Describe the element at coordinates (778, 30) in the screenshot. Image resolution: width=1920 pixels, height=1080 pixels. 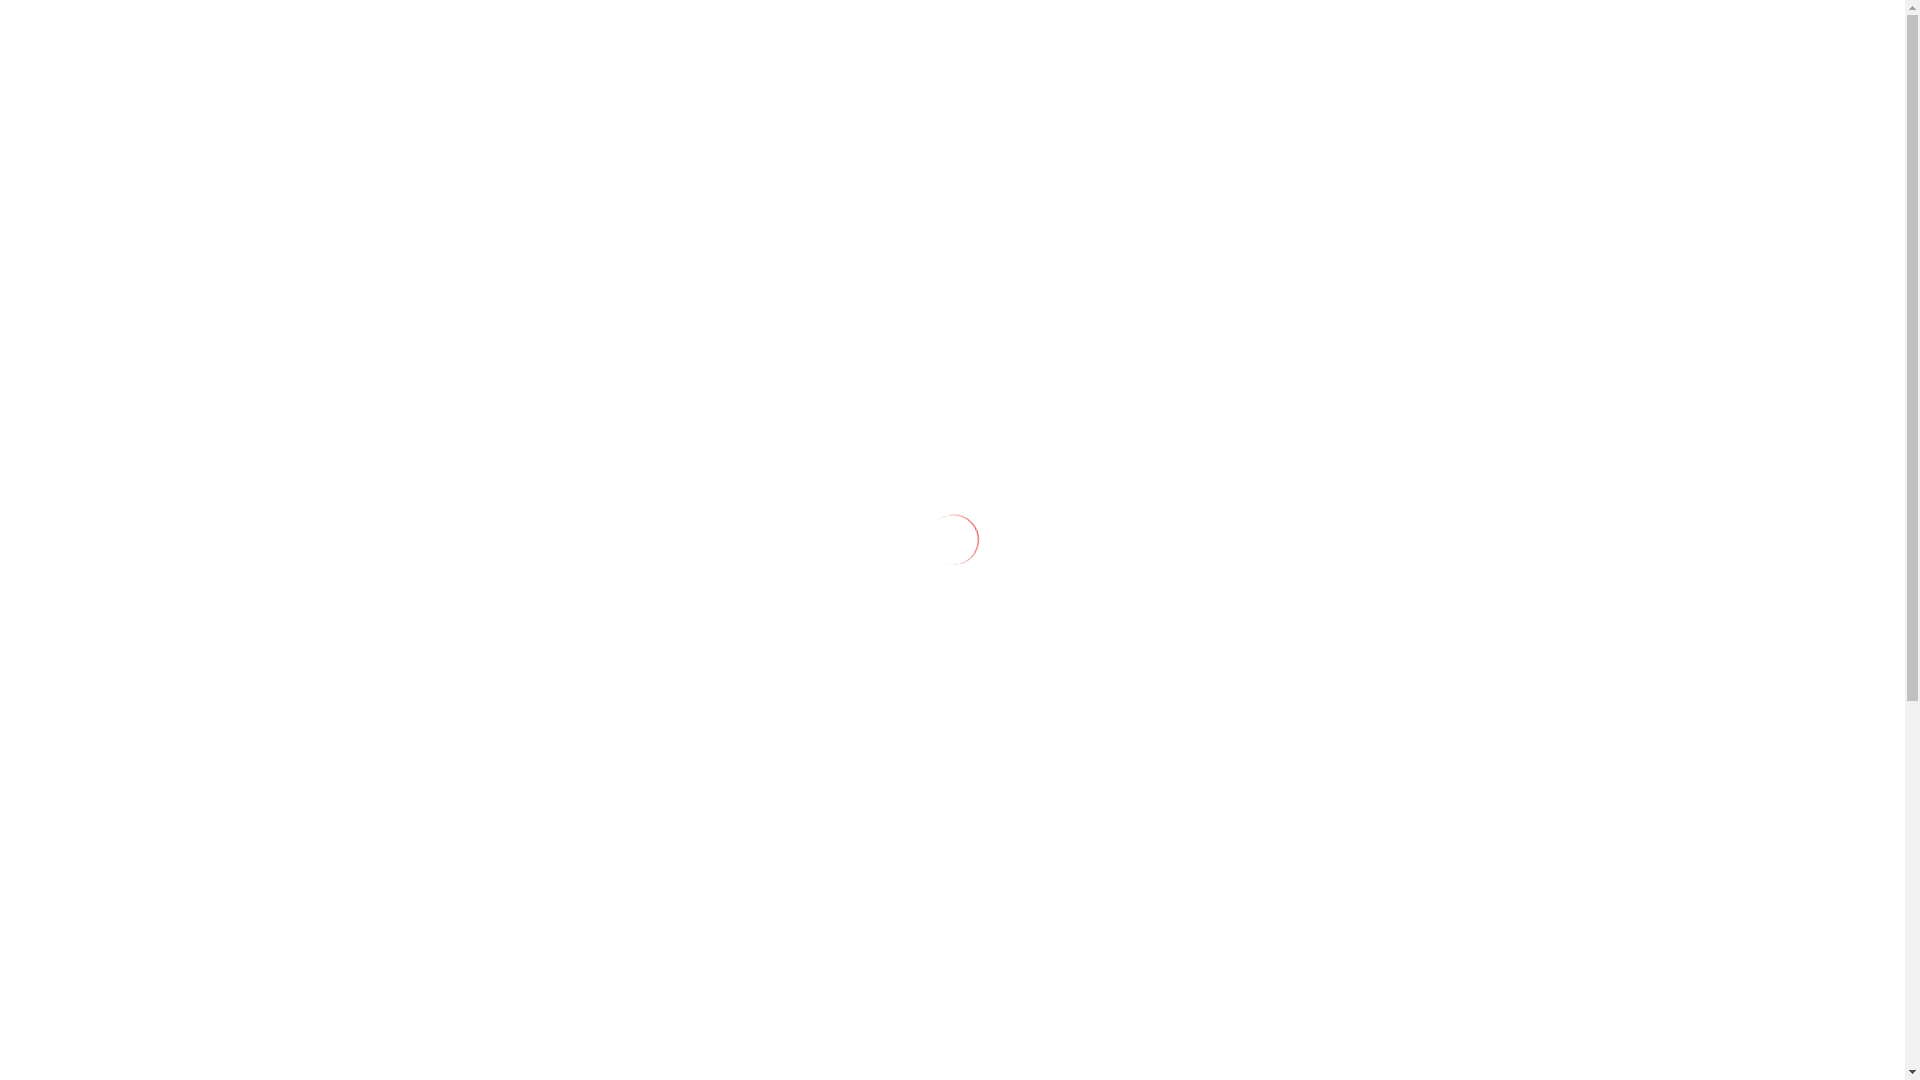
I see `PUBLICATIONS` at that location.